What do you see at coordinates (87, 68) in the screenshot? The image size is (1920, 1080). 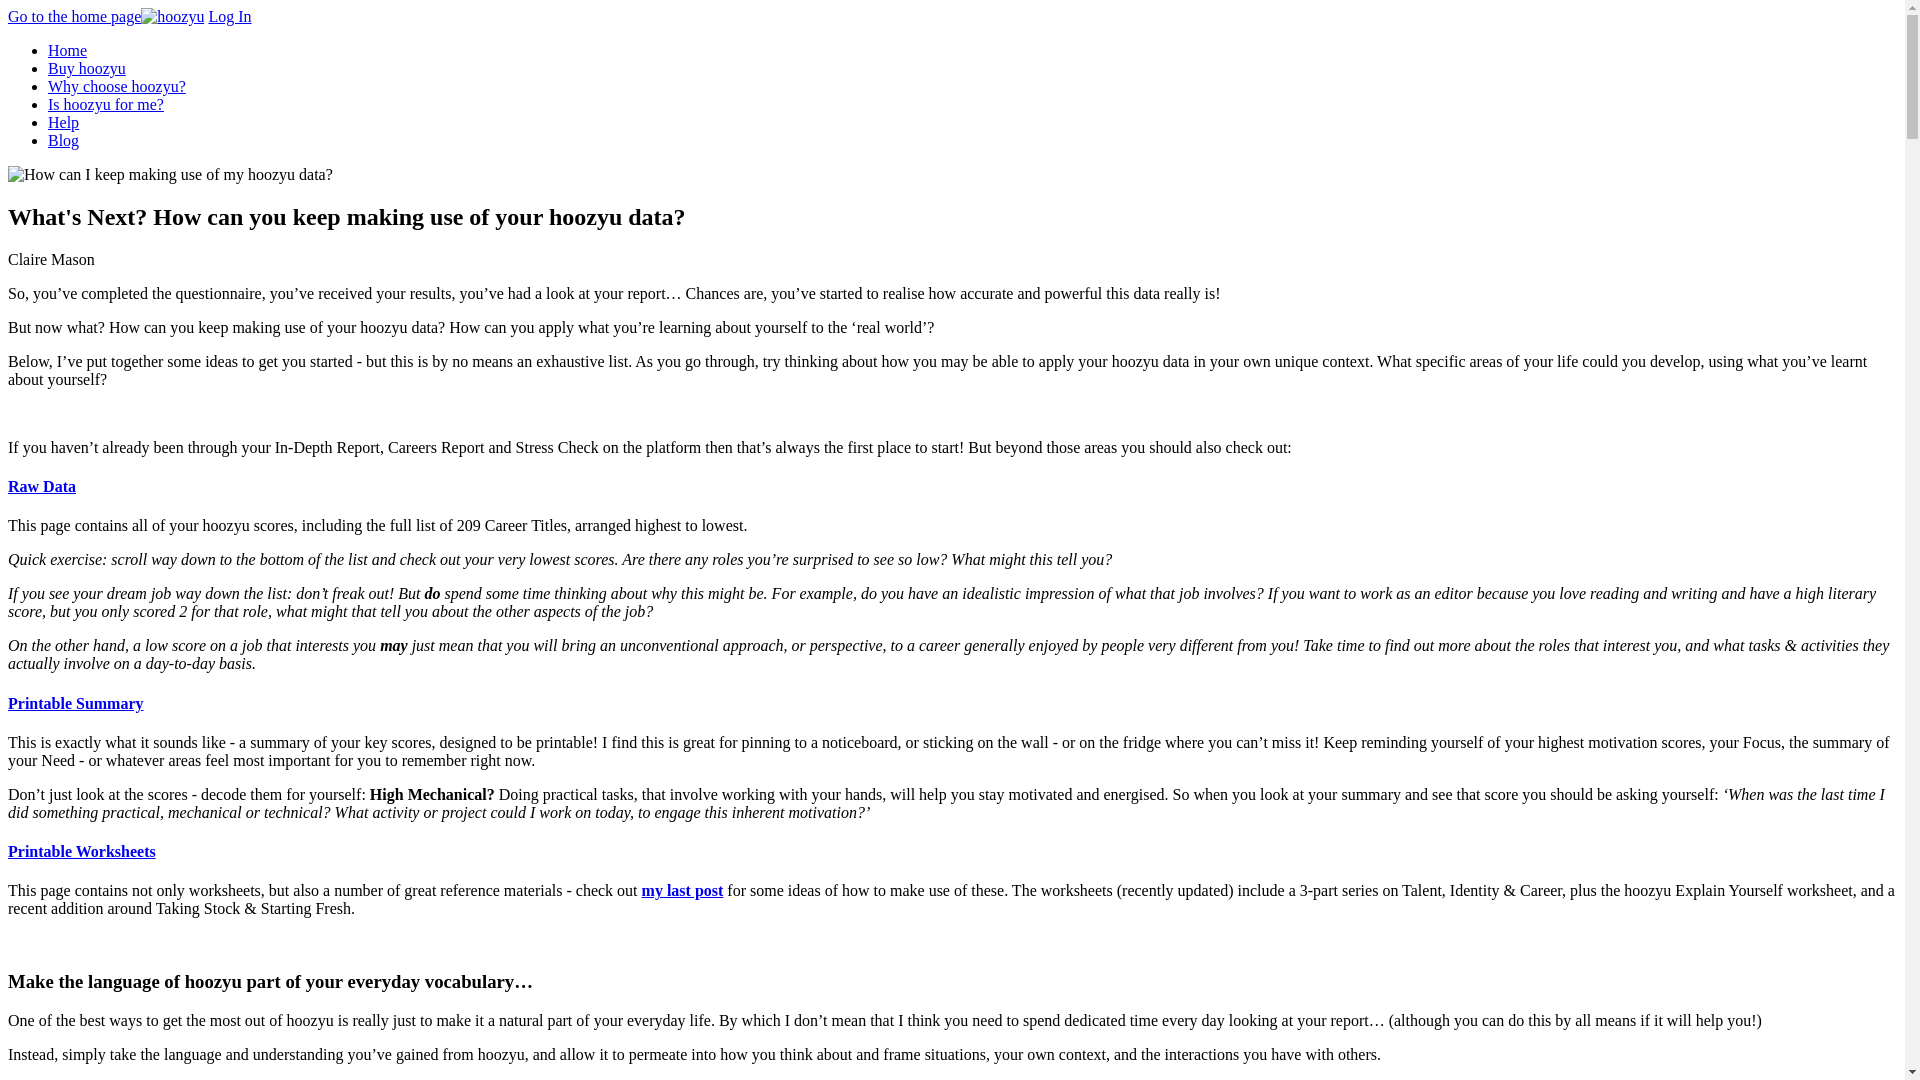 I see `Buy hoozyu` at bounding box center [87, 68].